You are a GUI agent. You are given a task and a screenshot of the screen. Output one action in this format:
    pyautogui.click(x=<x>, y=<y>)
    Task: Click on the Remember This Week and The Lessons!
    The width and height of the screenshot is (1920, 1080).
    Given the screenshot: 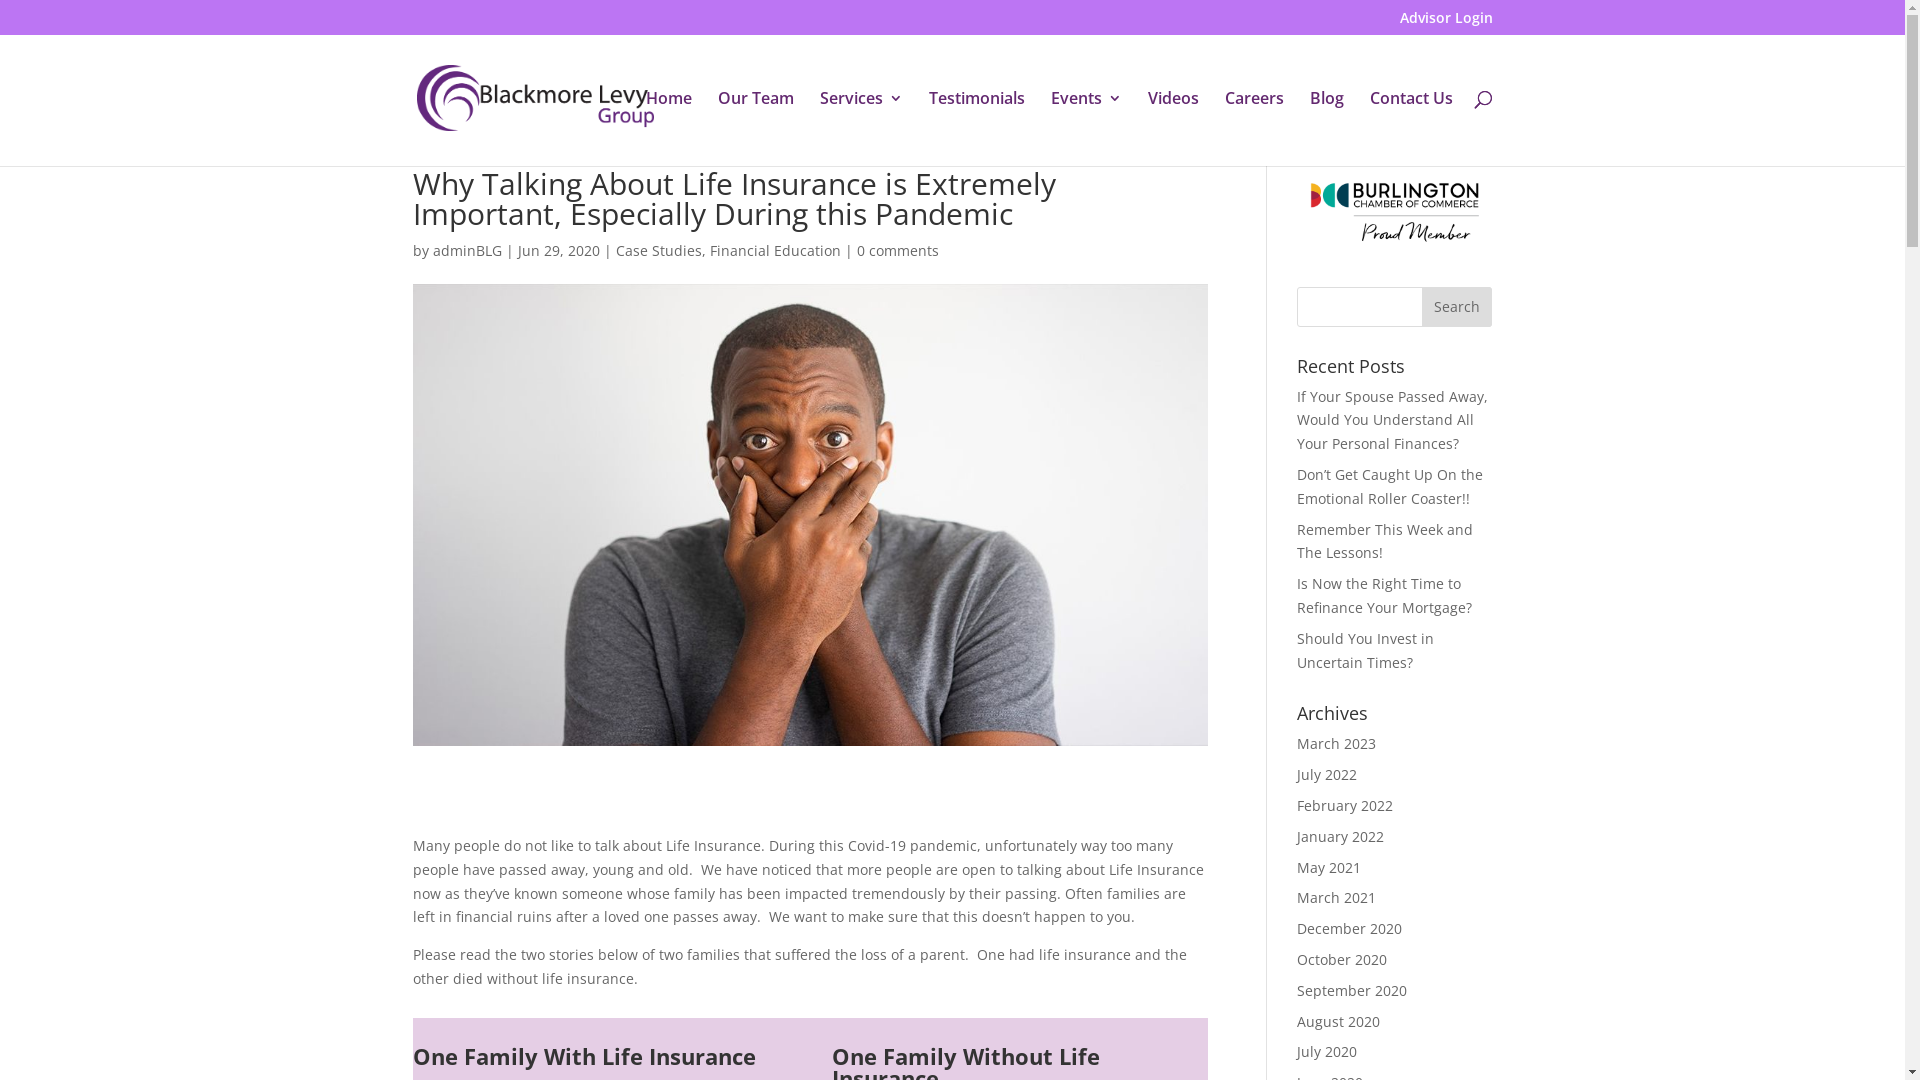 What is the action you would take?
    pyautogui.click(x=1385, y=542)
    